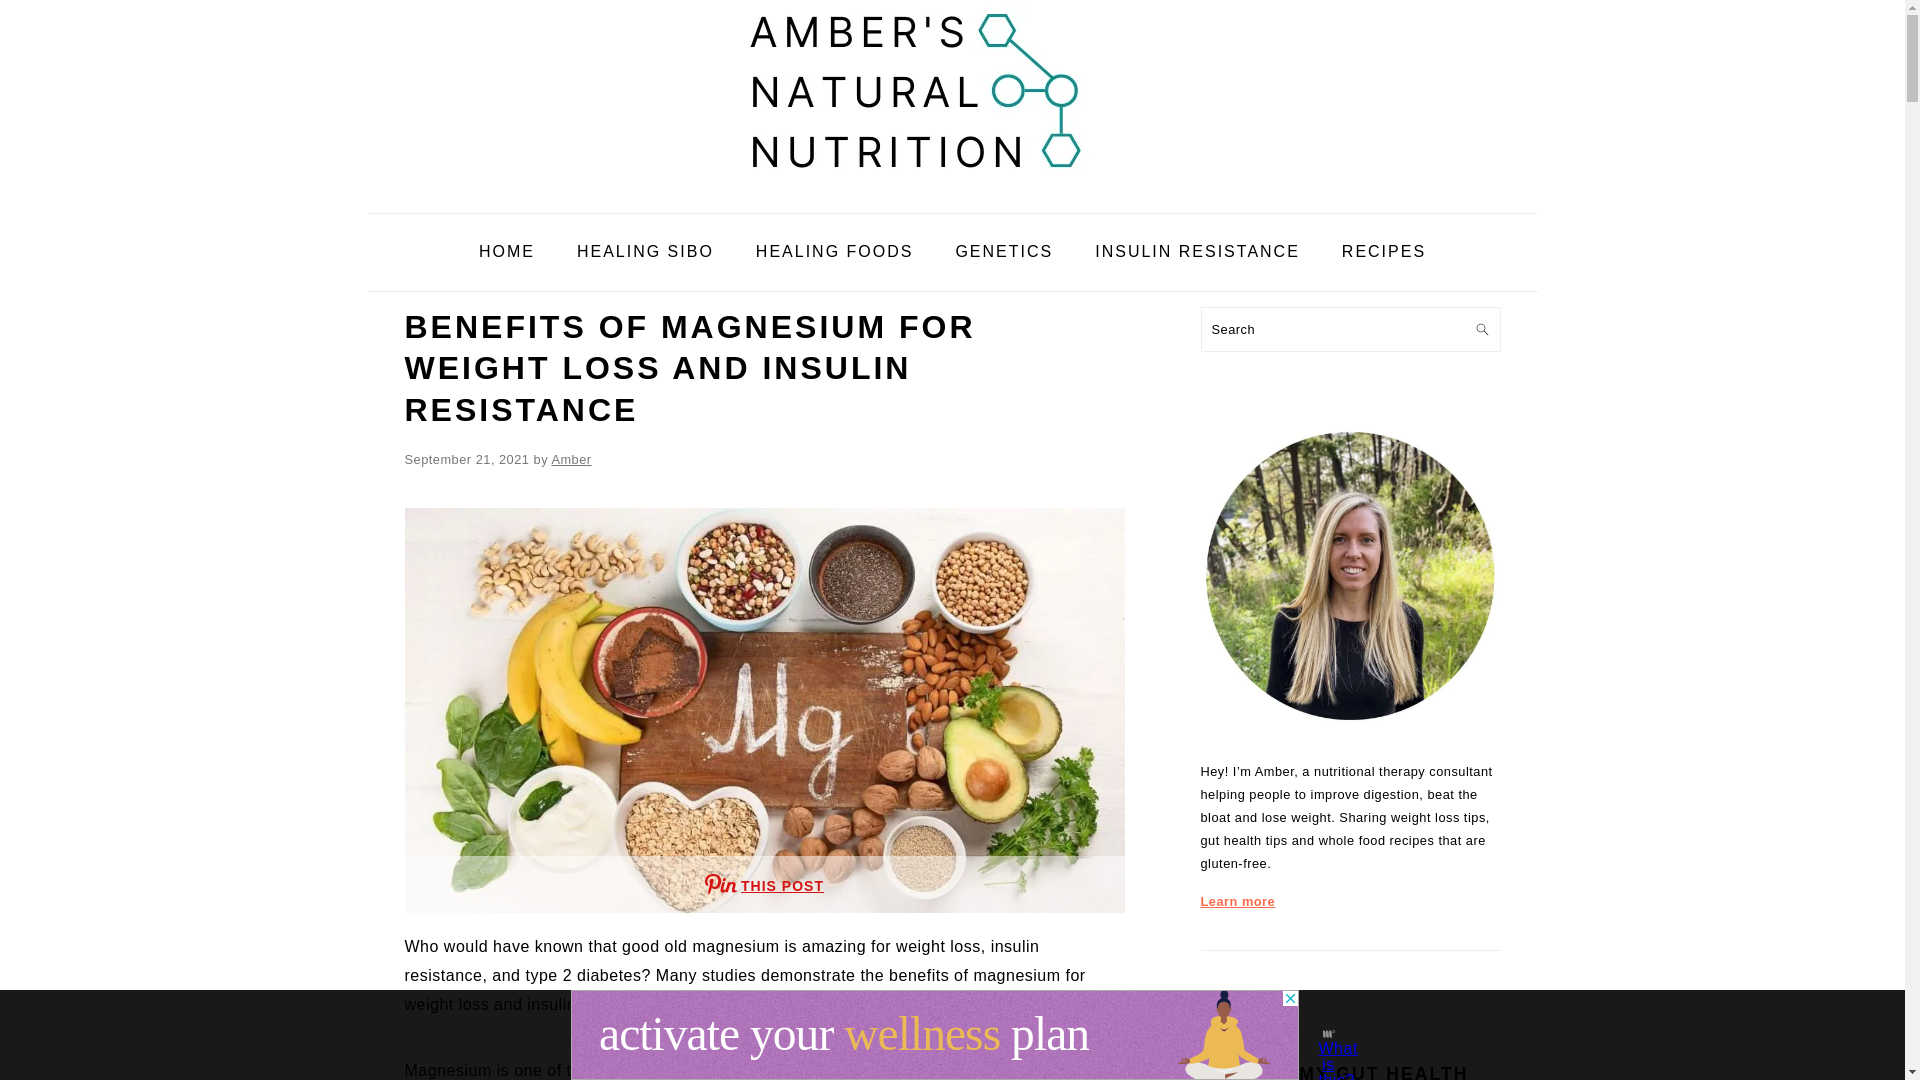  Describe the element at coordinates (952, 198) in the screenshot. I see `Amber's Natural Nutrition` at that location.